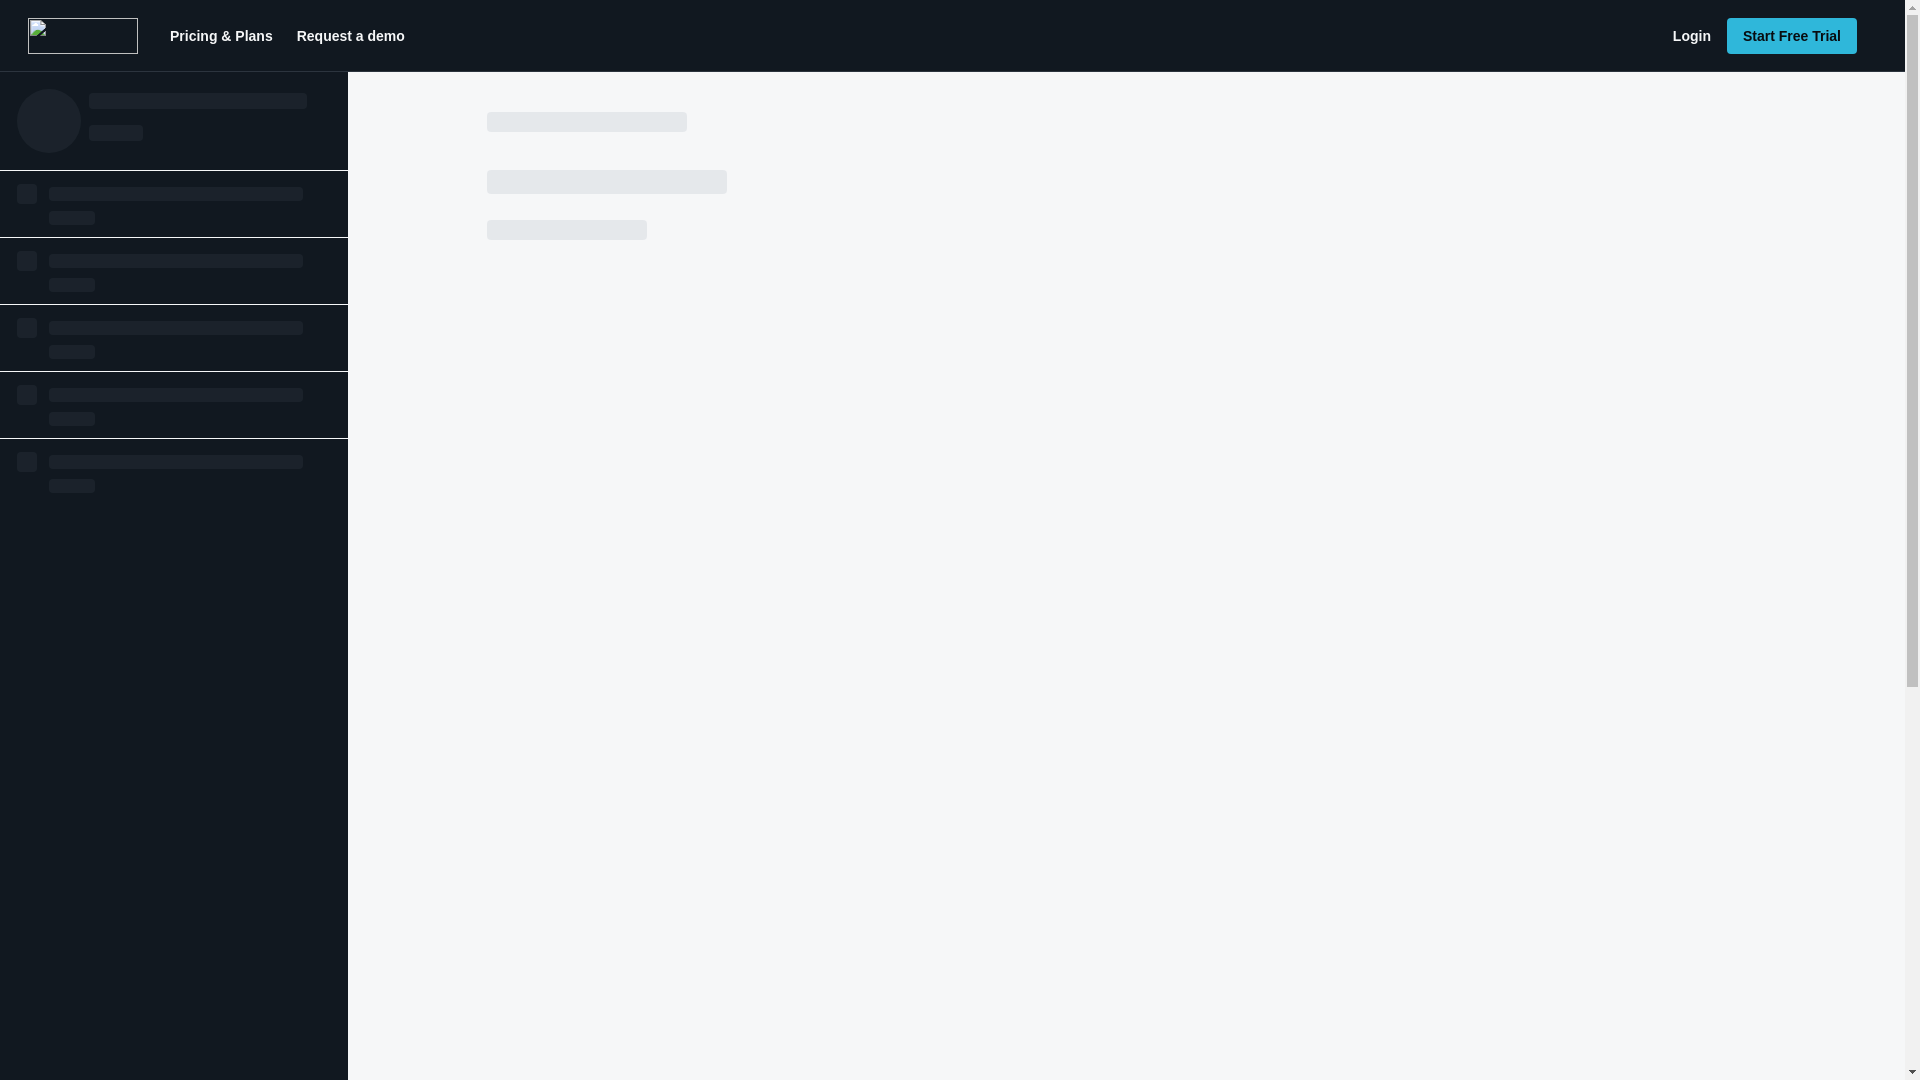 Image resolution: width=1920 pixels, height=1080 pixels. What do you see at coordinates (1791, 36) in the screenshot?
I see `Start Free Trial` at bounding box center [1791, 36].